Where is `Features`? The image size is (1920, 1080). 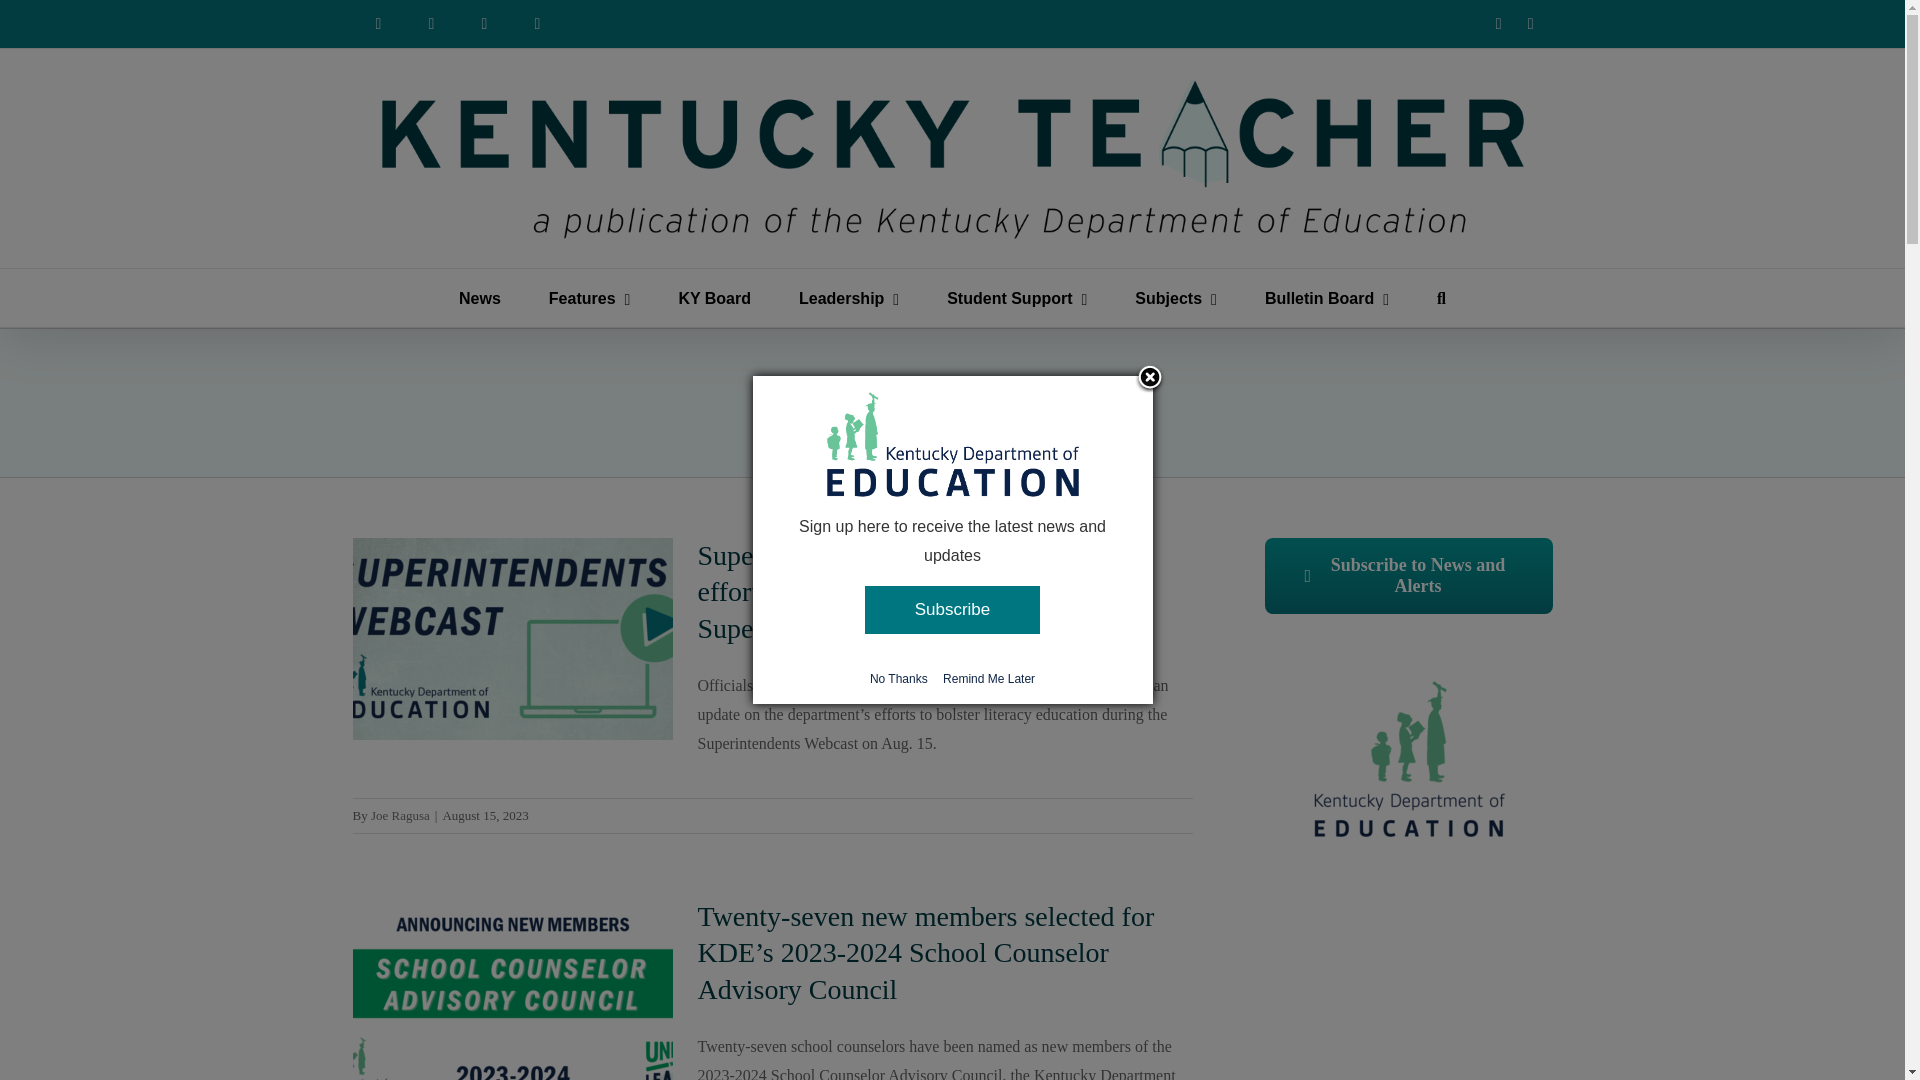 Features is located at coordinates (590, 298).